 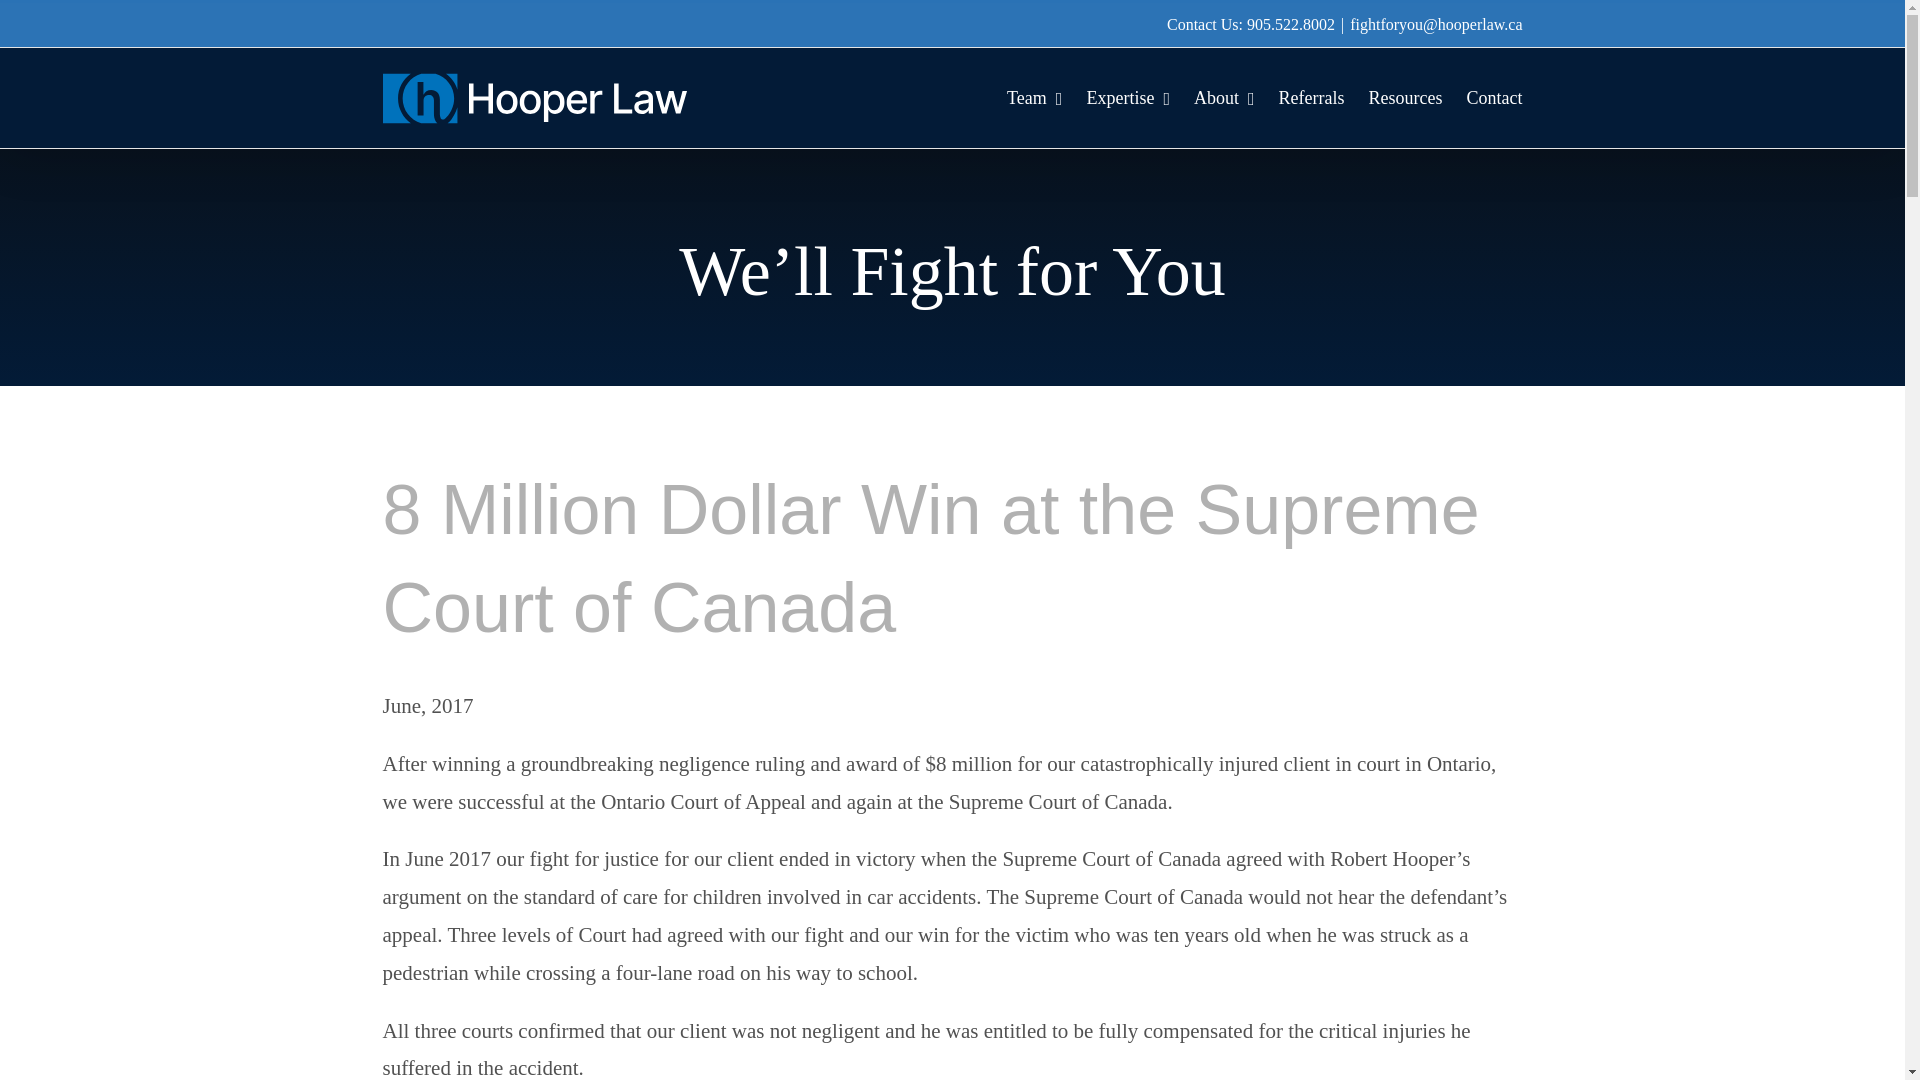 What do you see at coordinates (1290, 24) in the screenshot?
I see `905.522.8002` at bounding box center [1290, 24].